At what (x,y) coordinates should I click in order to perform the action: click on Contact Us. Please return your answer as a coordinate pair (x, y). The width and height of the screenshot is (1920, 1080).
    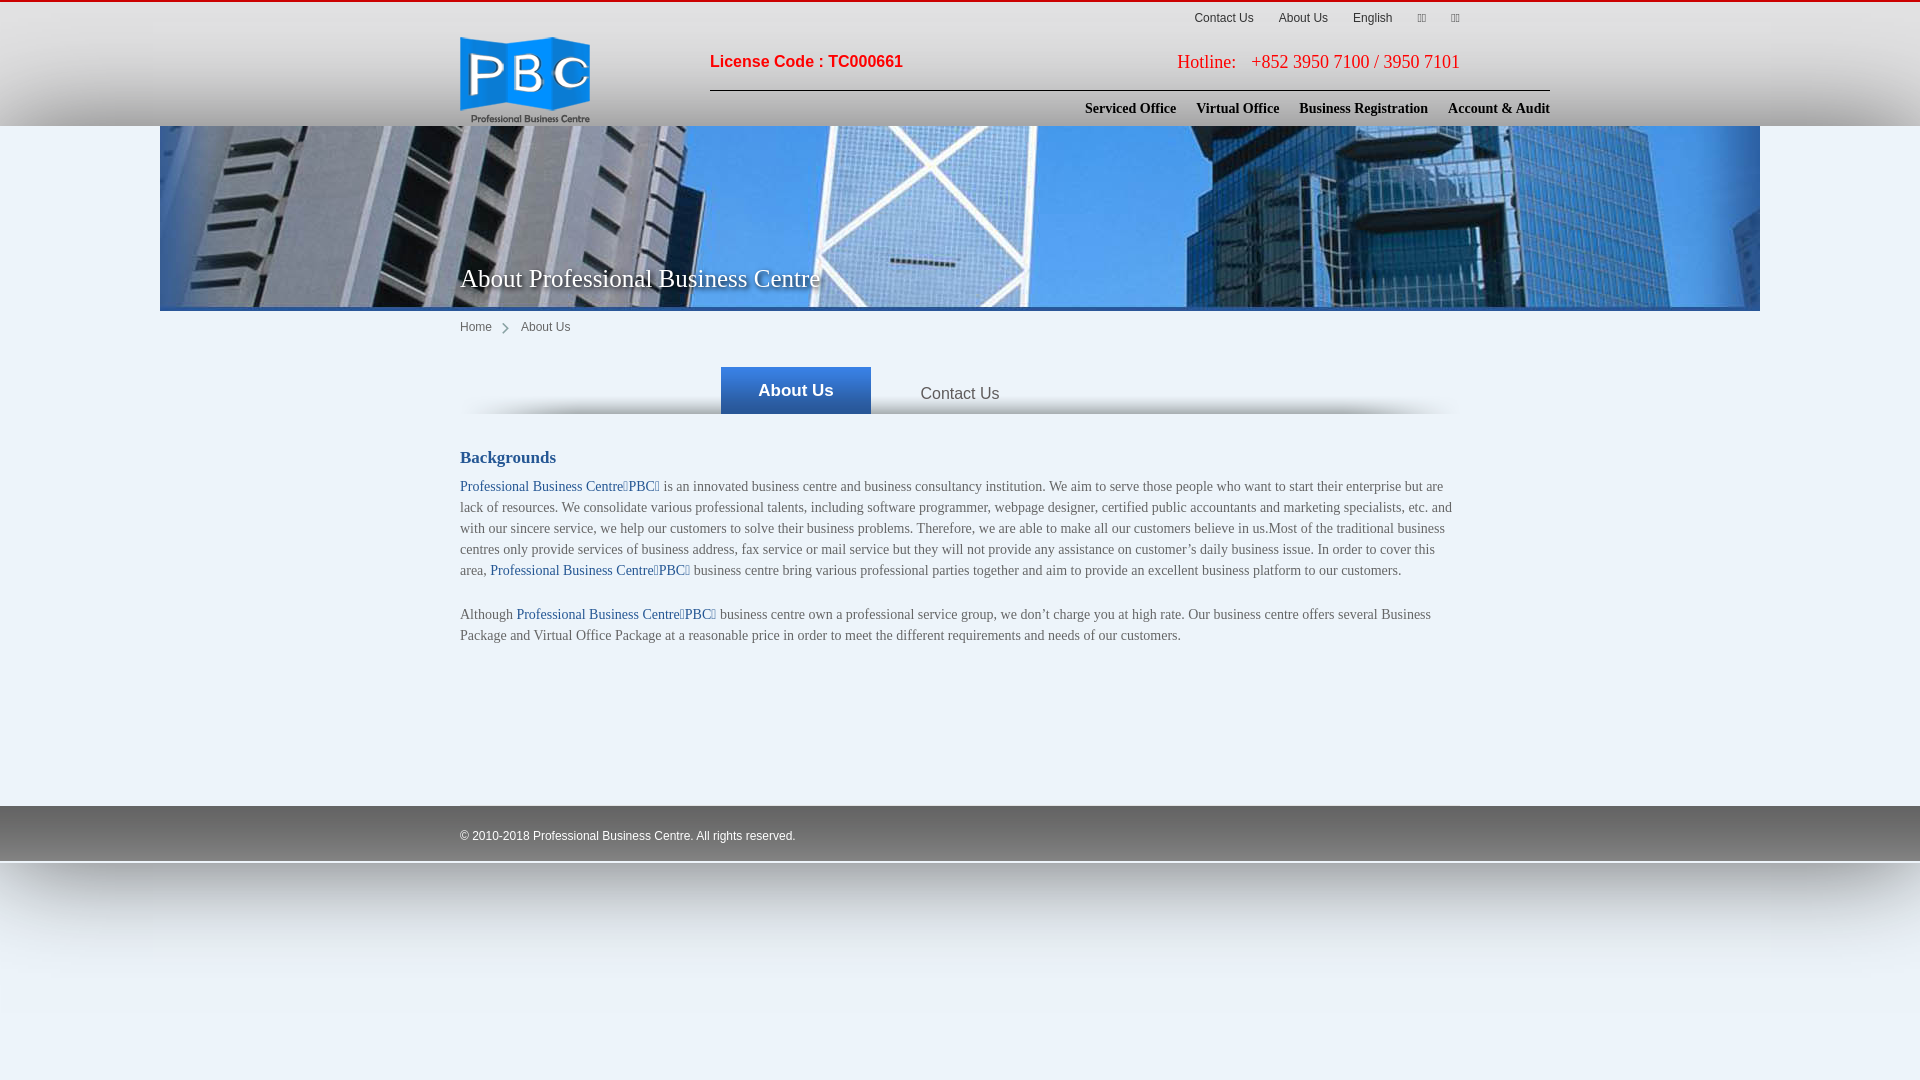
    Looking at the image, I should click on (1224, 18).